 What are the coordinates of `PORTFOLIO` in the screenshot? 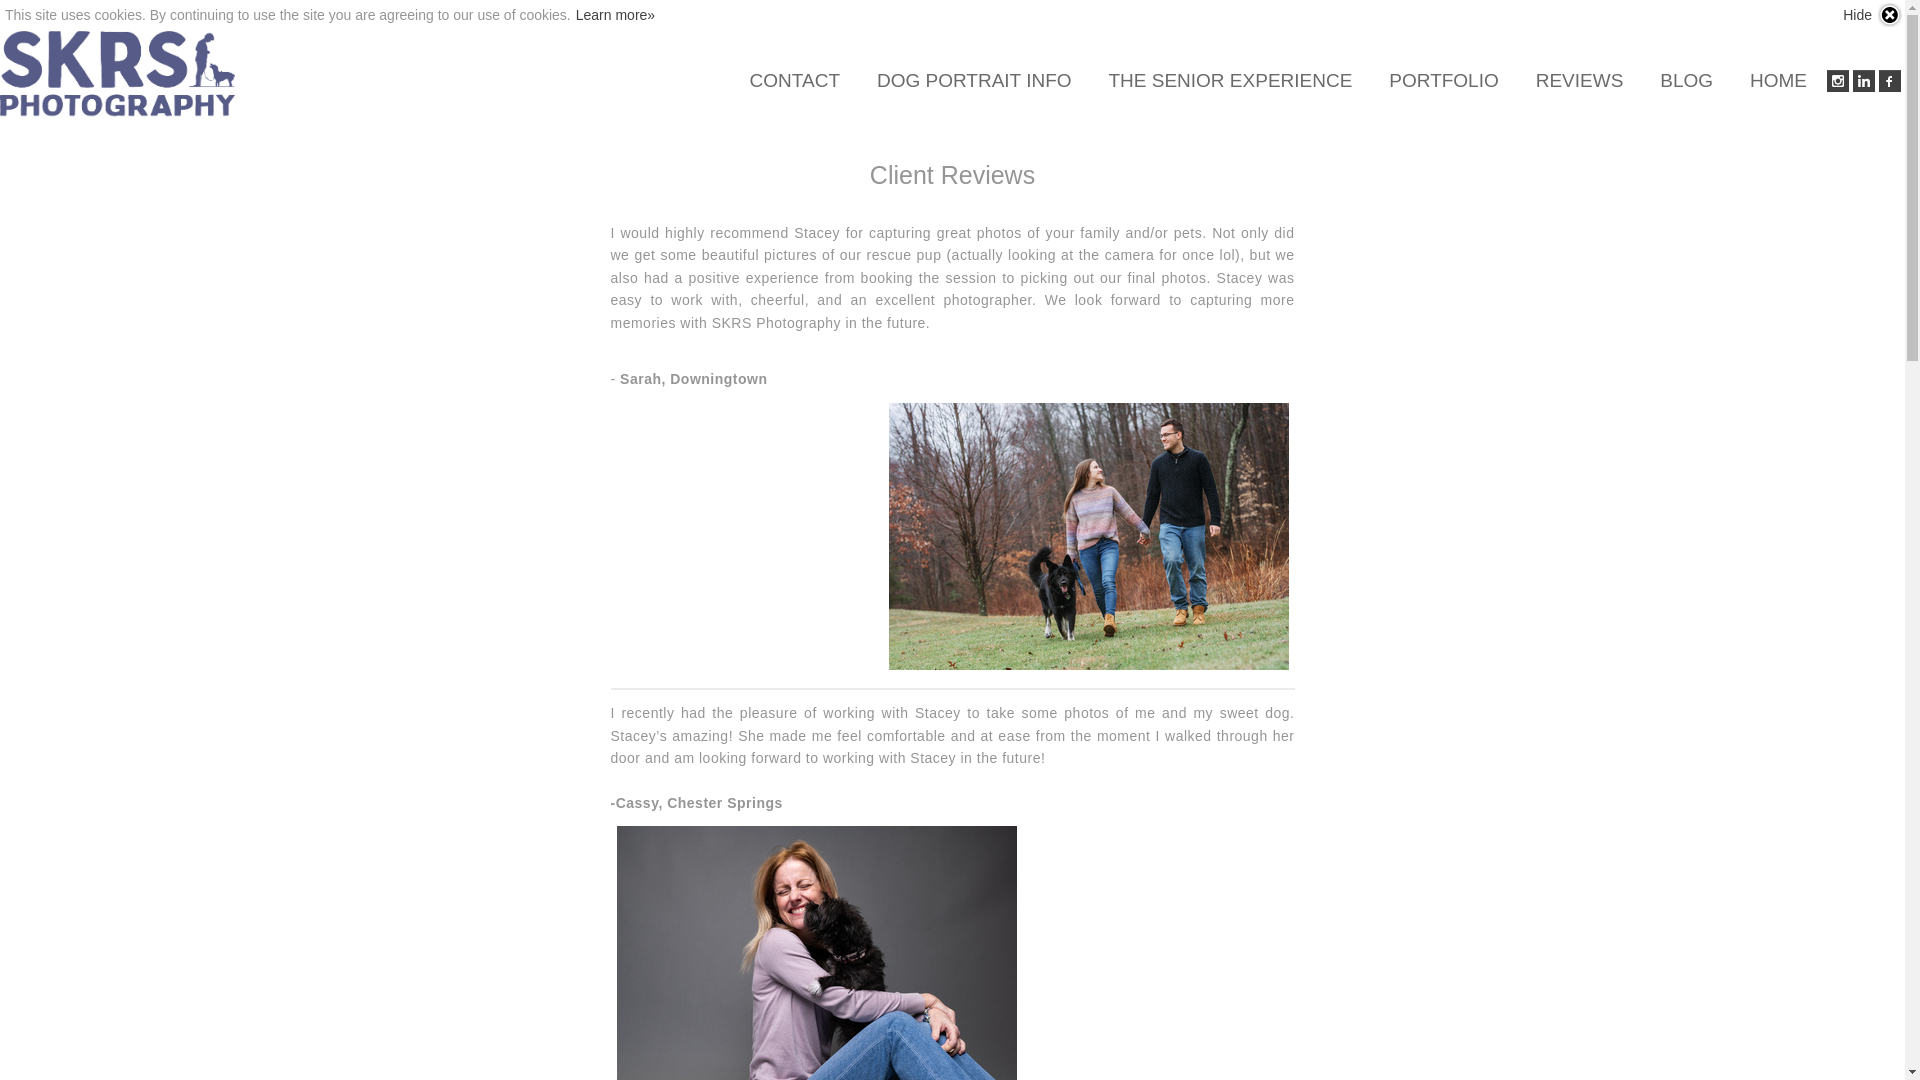 It's located at (1442, 80).